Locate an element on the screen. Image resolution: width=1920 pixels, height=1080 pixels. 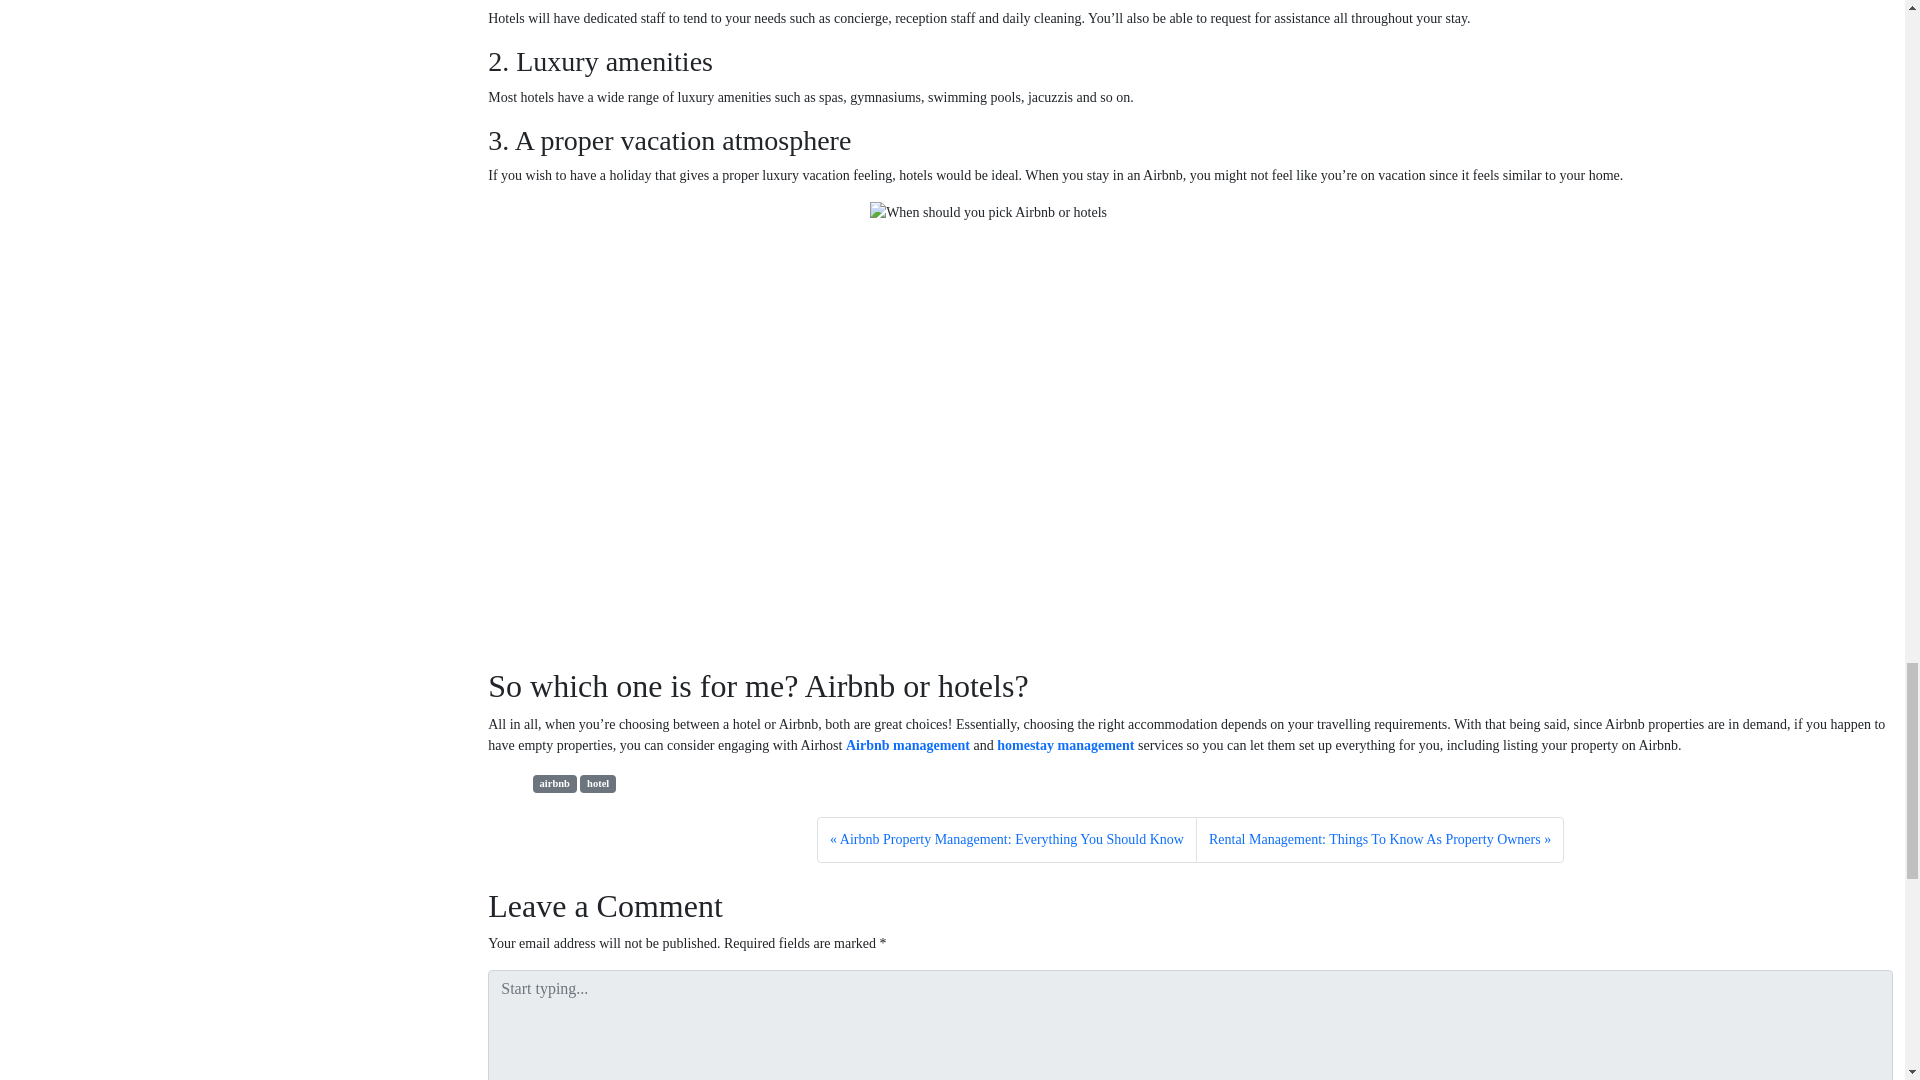
Rental Management: Things To Know As Property Owners is located at coordinates (1380, 839).